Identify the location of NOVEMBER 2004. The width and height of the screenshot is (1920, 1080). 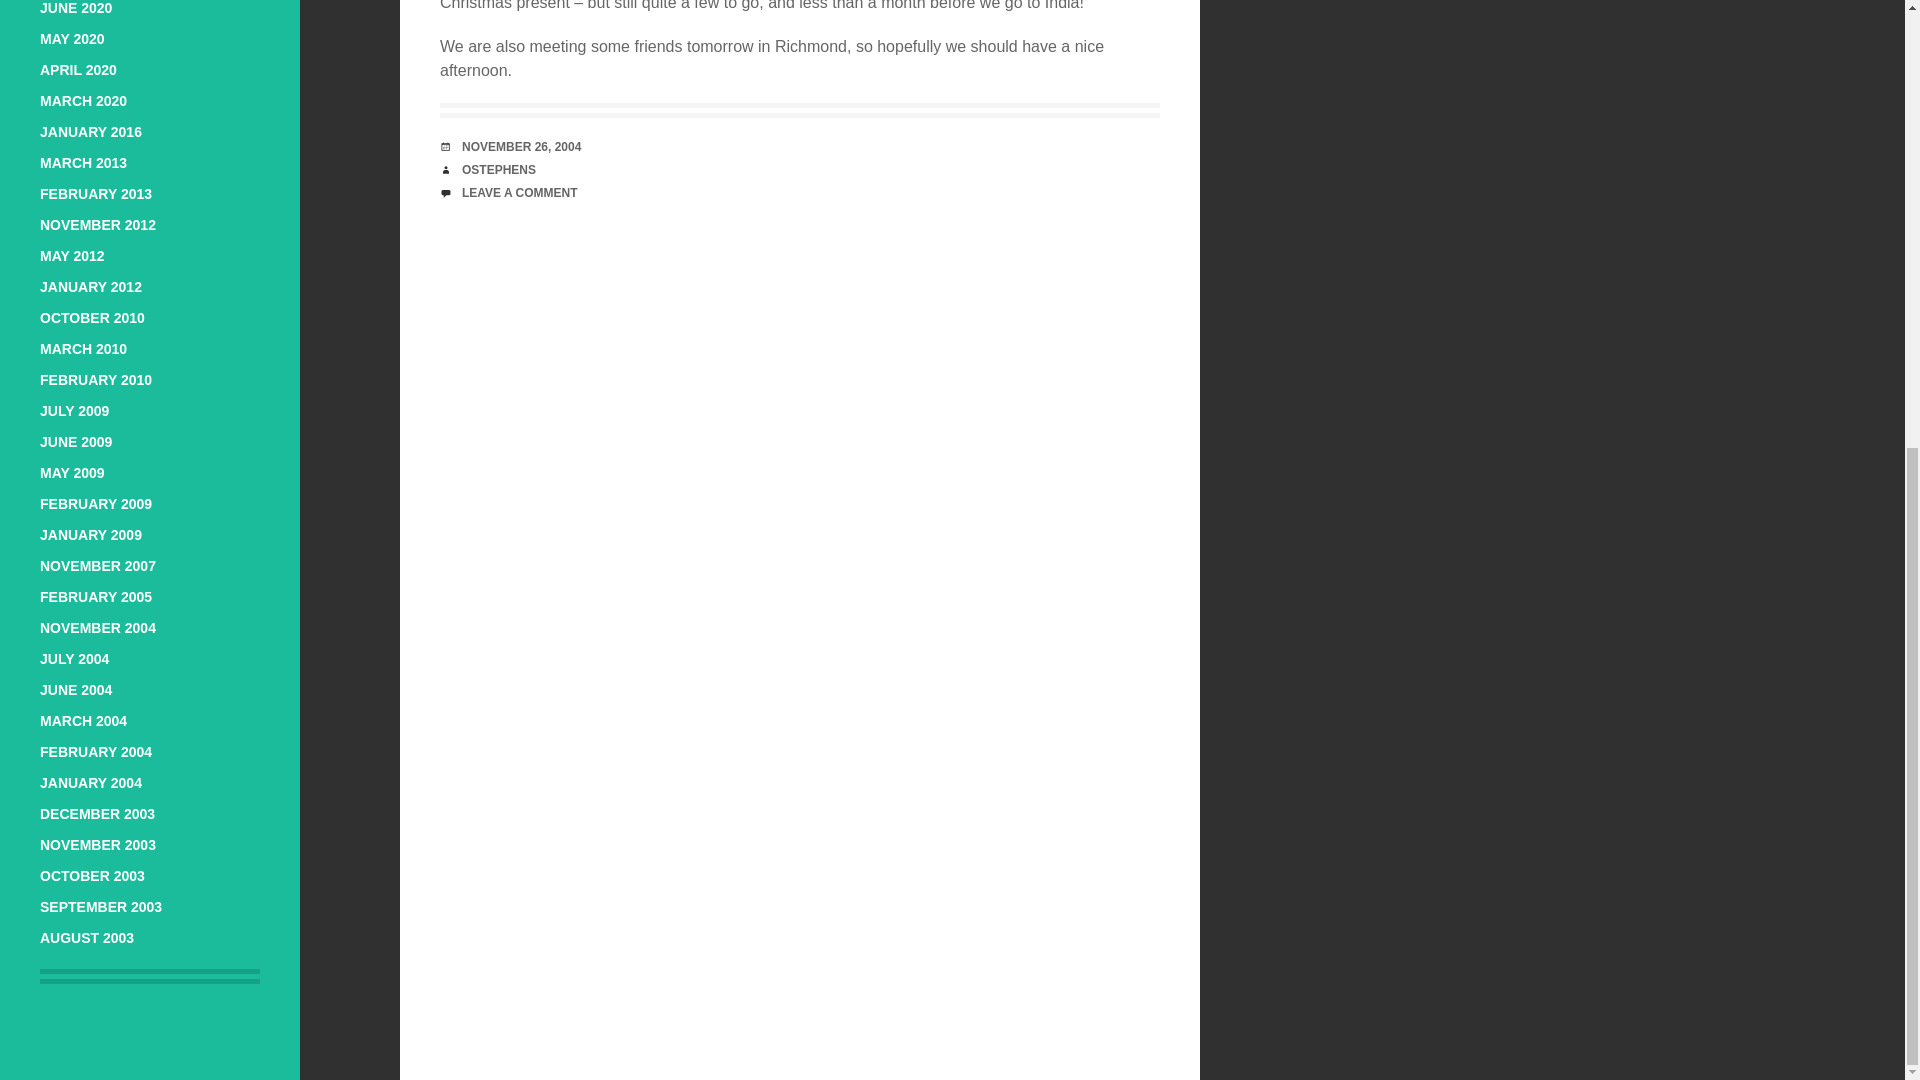
(98, 628).